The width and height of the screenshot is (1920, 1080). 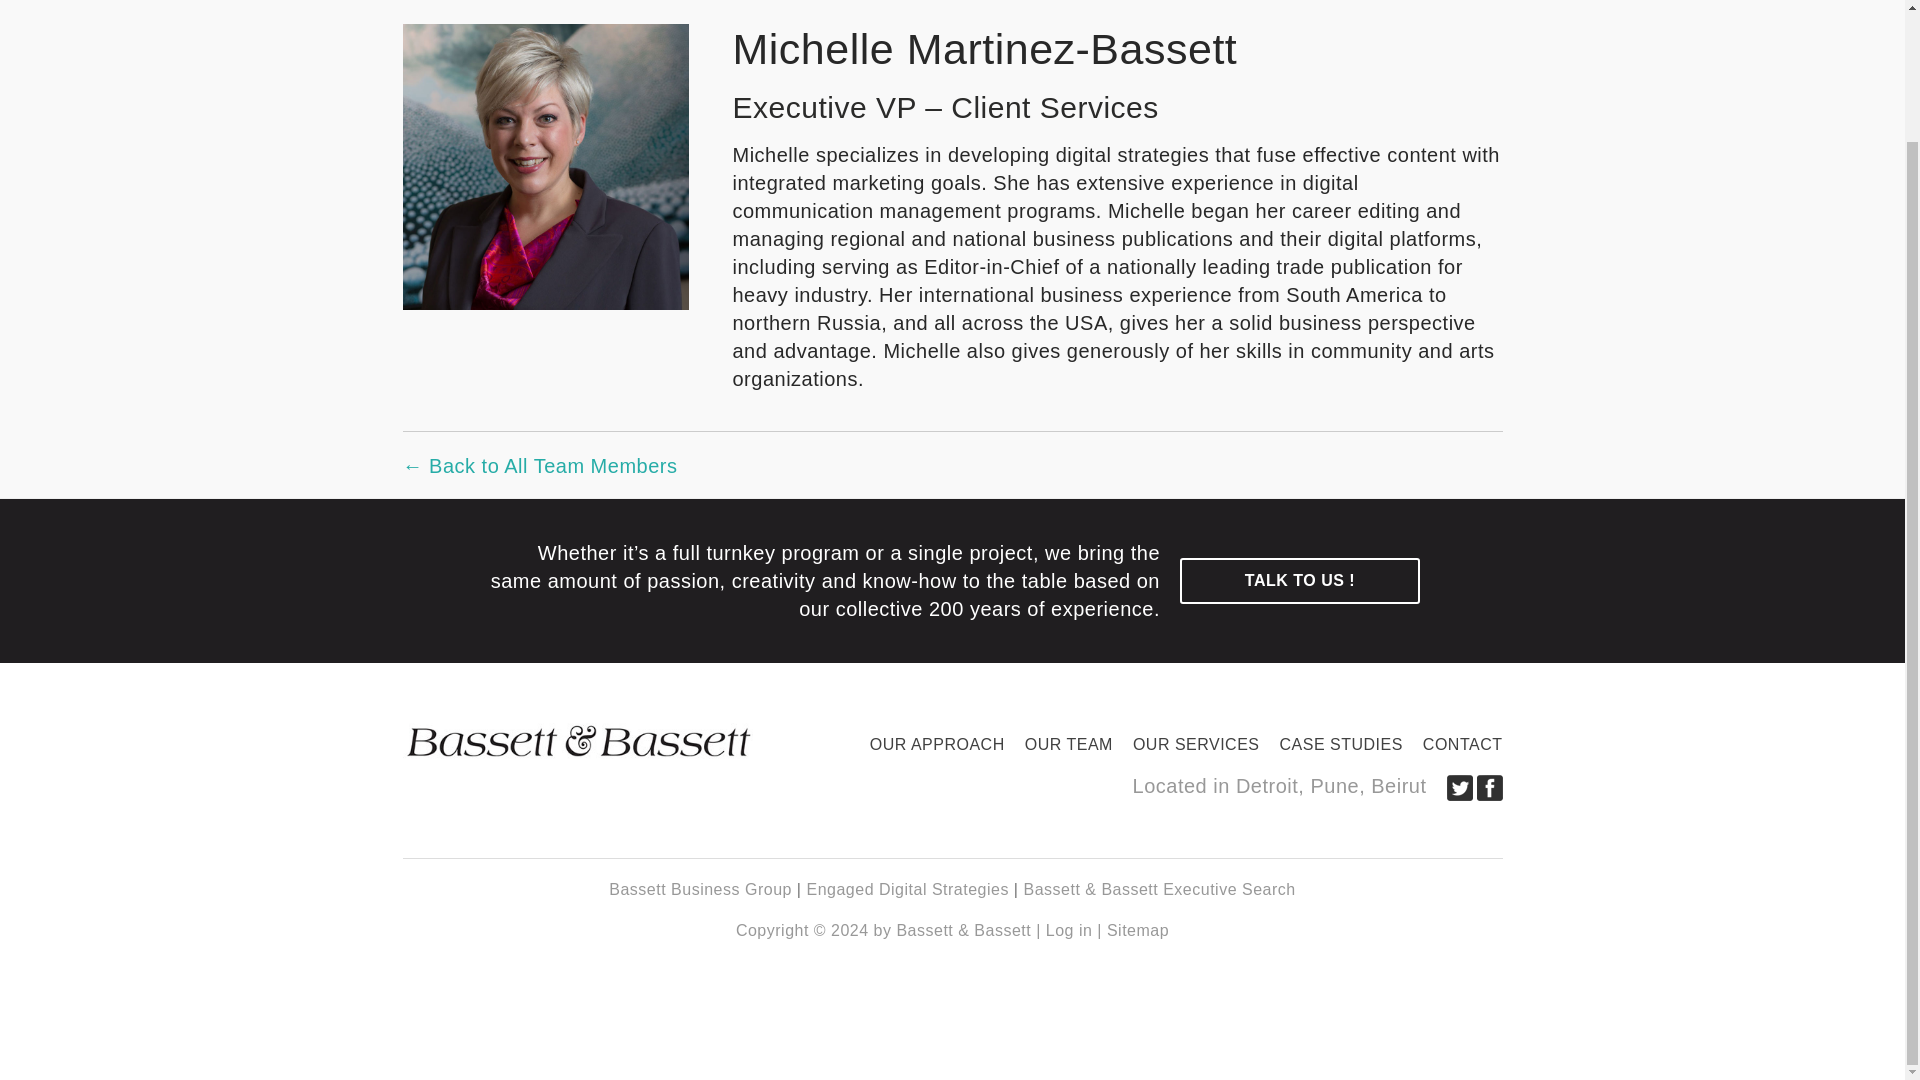 What do you see at coordinates (938, 744) in the screenshot?
I see `OUR APPROACH` at bounding box center [938, 744].